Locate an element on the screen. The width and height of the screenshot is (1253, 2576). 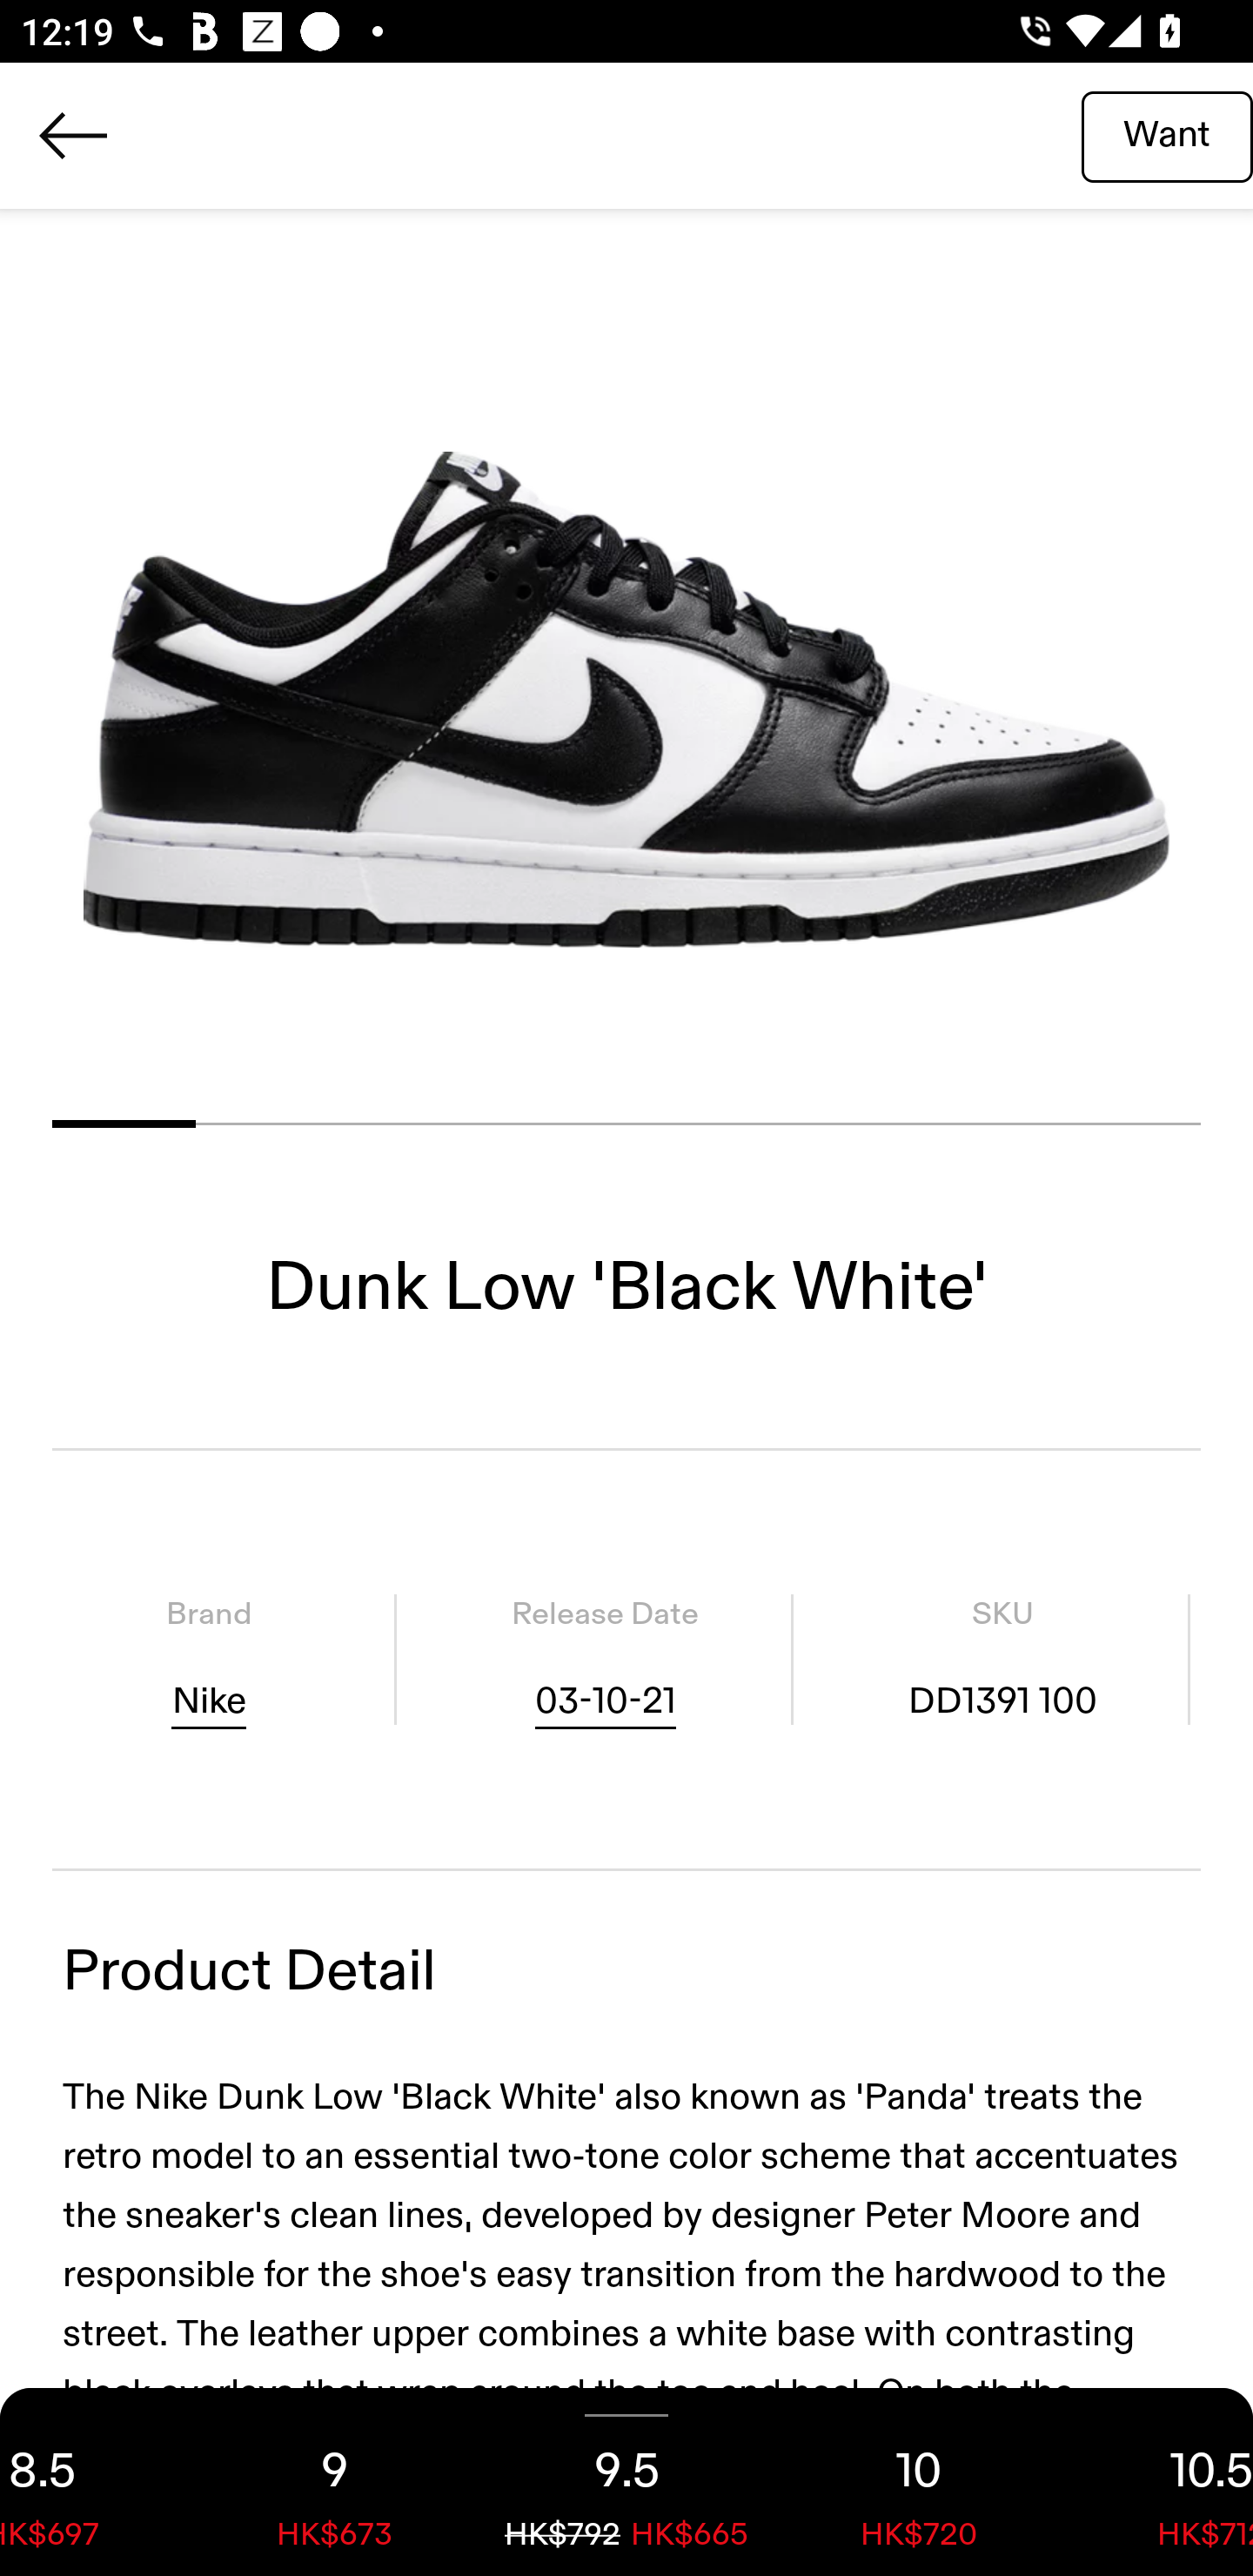
8.5 HK$697 is located at coordinates (94, 2482).